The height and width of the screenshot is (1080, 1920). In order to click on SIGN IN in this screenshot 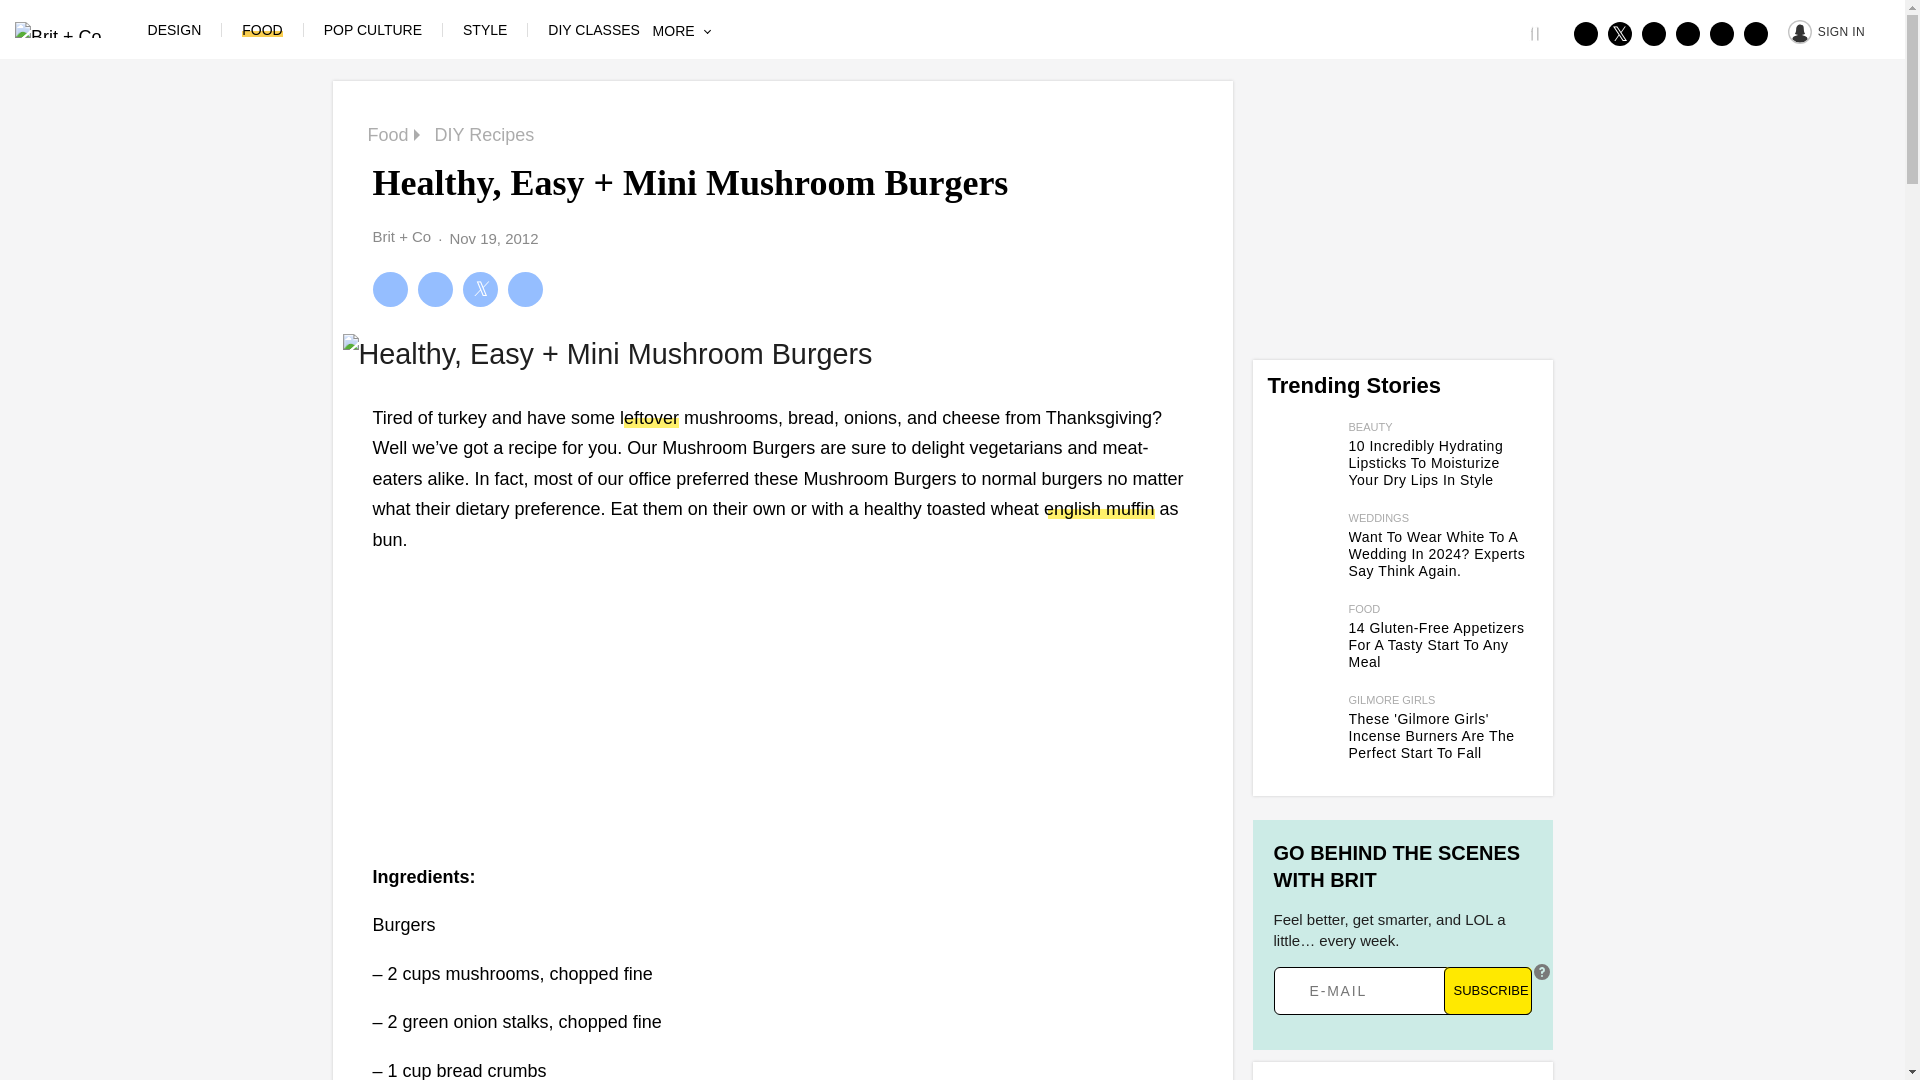, I will do `click(1826, 30)`.